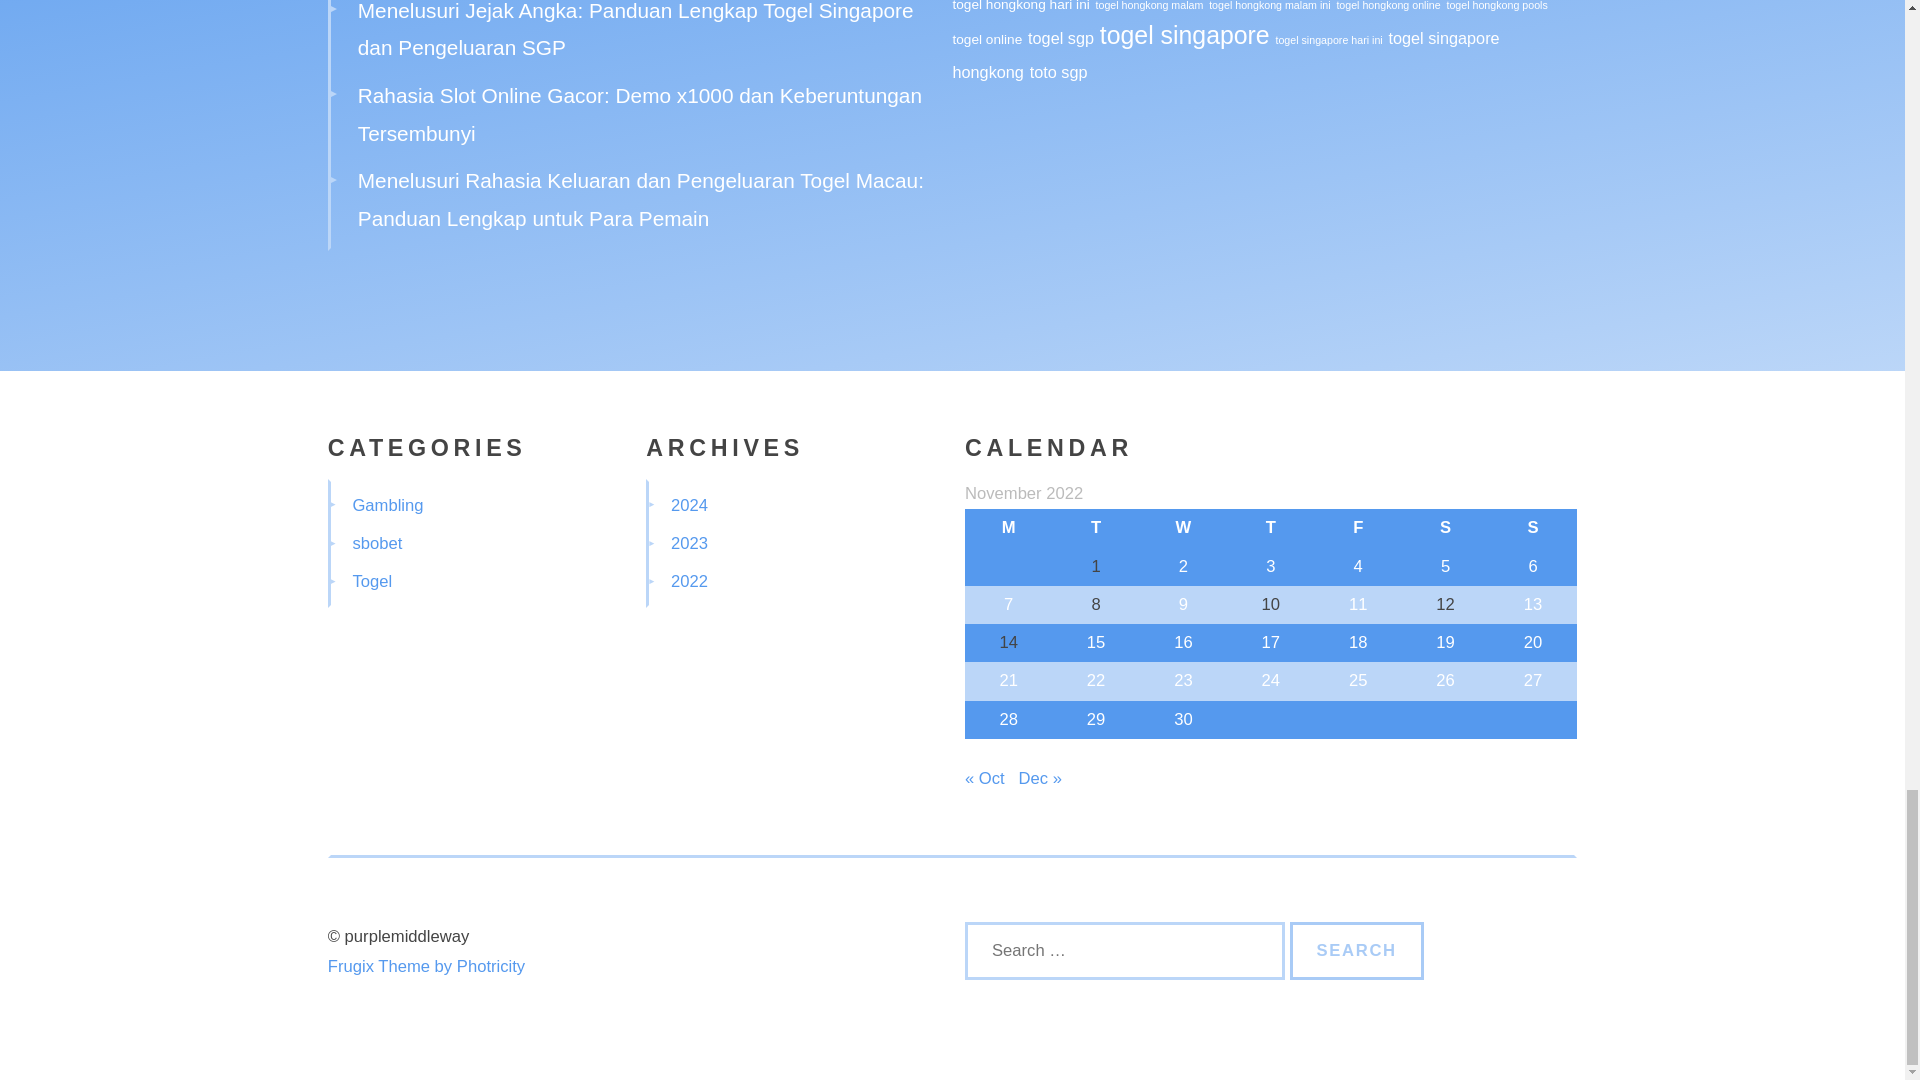 The width and height of the screenshot is (1920, 1080). I want to click on Saturday, so click(1445, 527).